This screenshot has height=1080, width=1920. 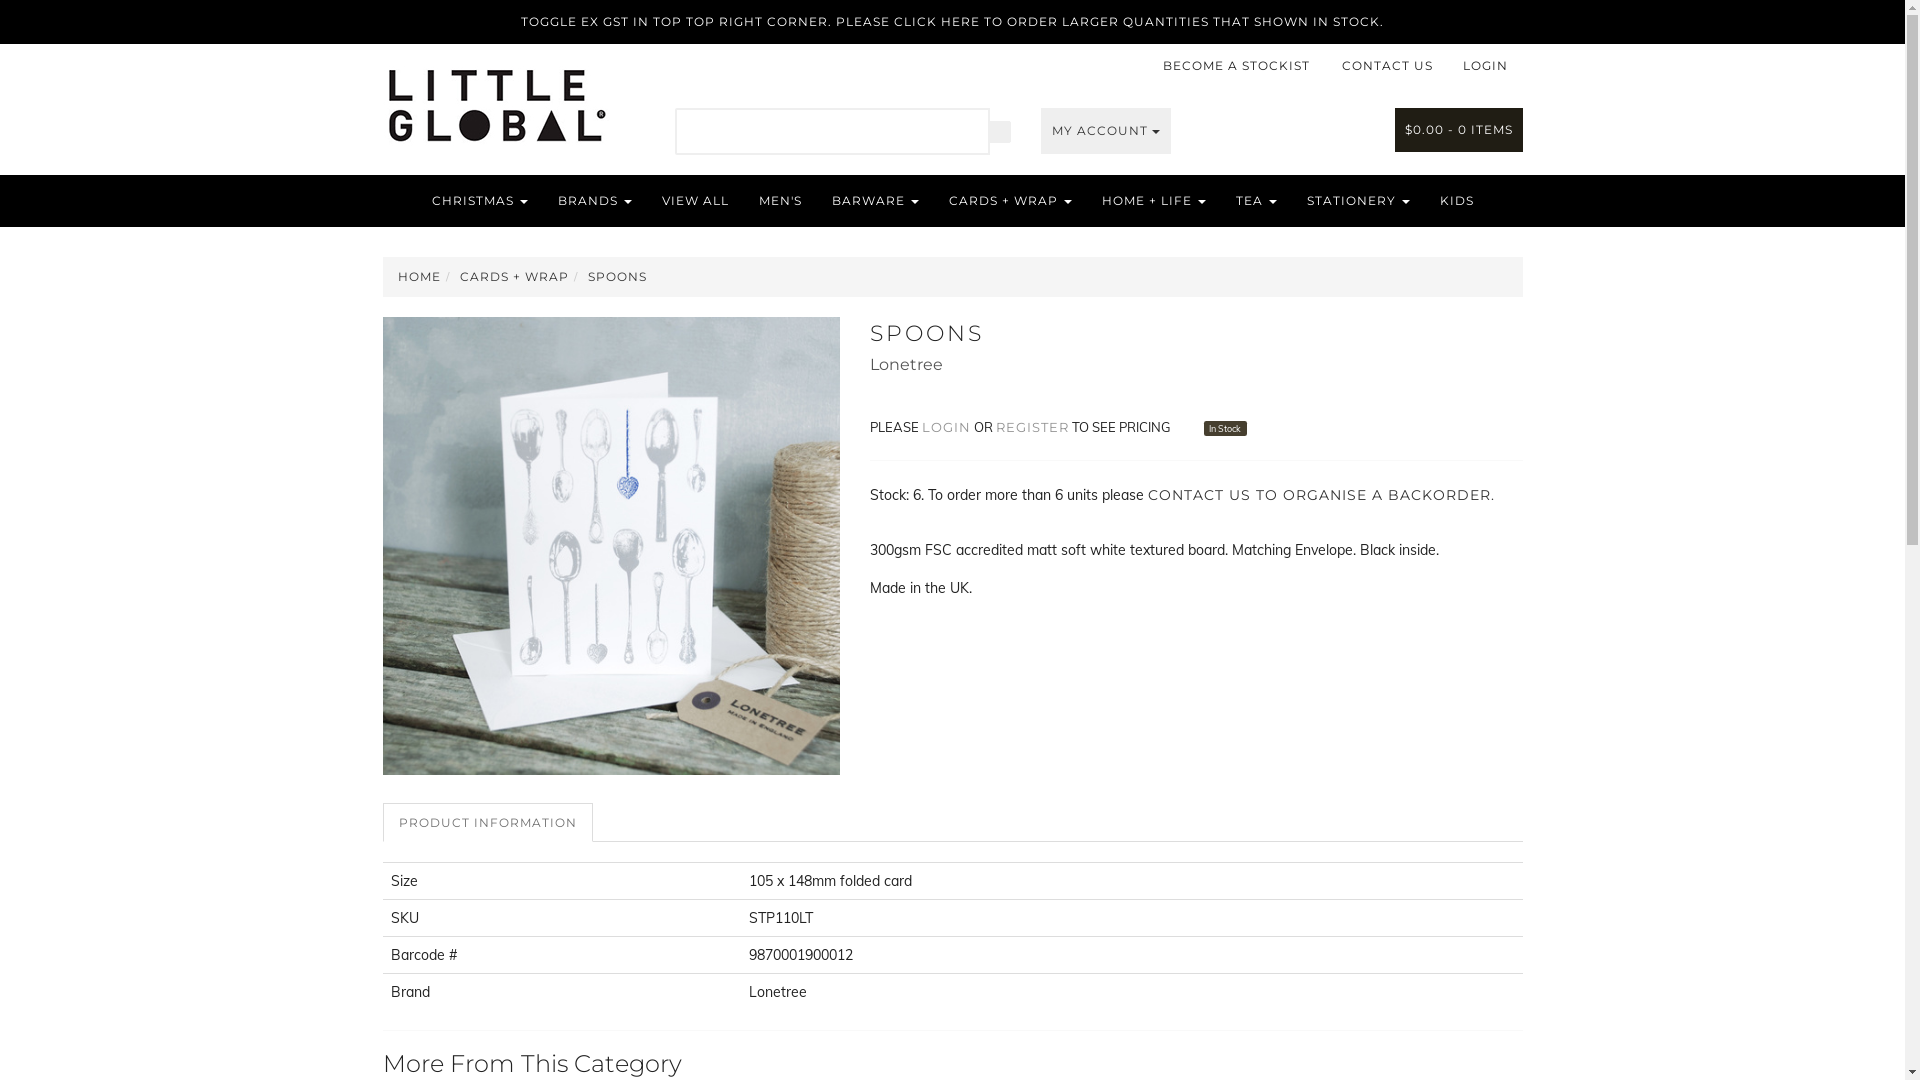 I want to click on LOGIN, so click(x=946, y=427).